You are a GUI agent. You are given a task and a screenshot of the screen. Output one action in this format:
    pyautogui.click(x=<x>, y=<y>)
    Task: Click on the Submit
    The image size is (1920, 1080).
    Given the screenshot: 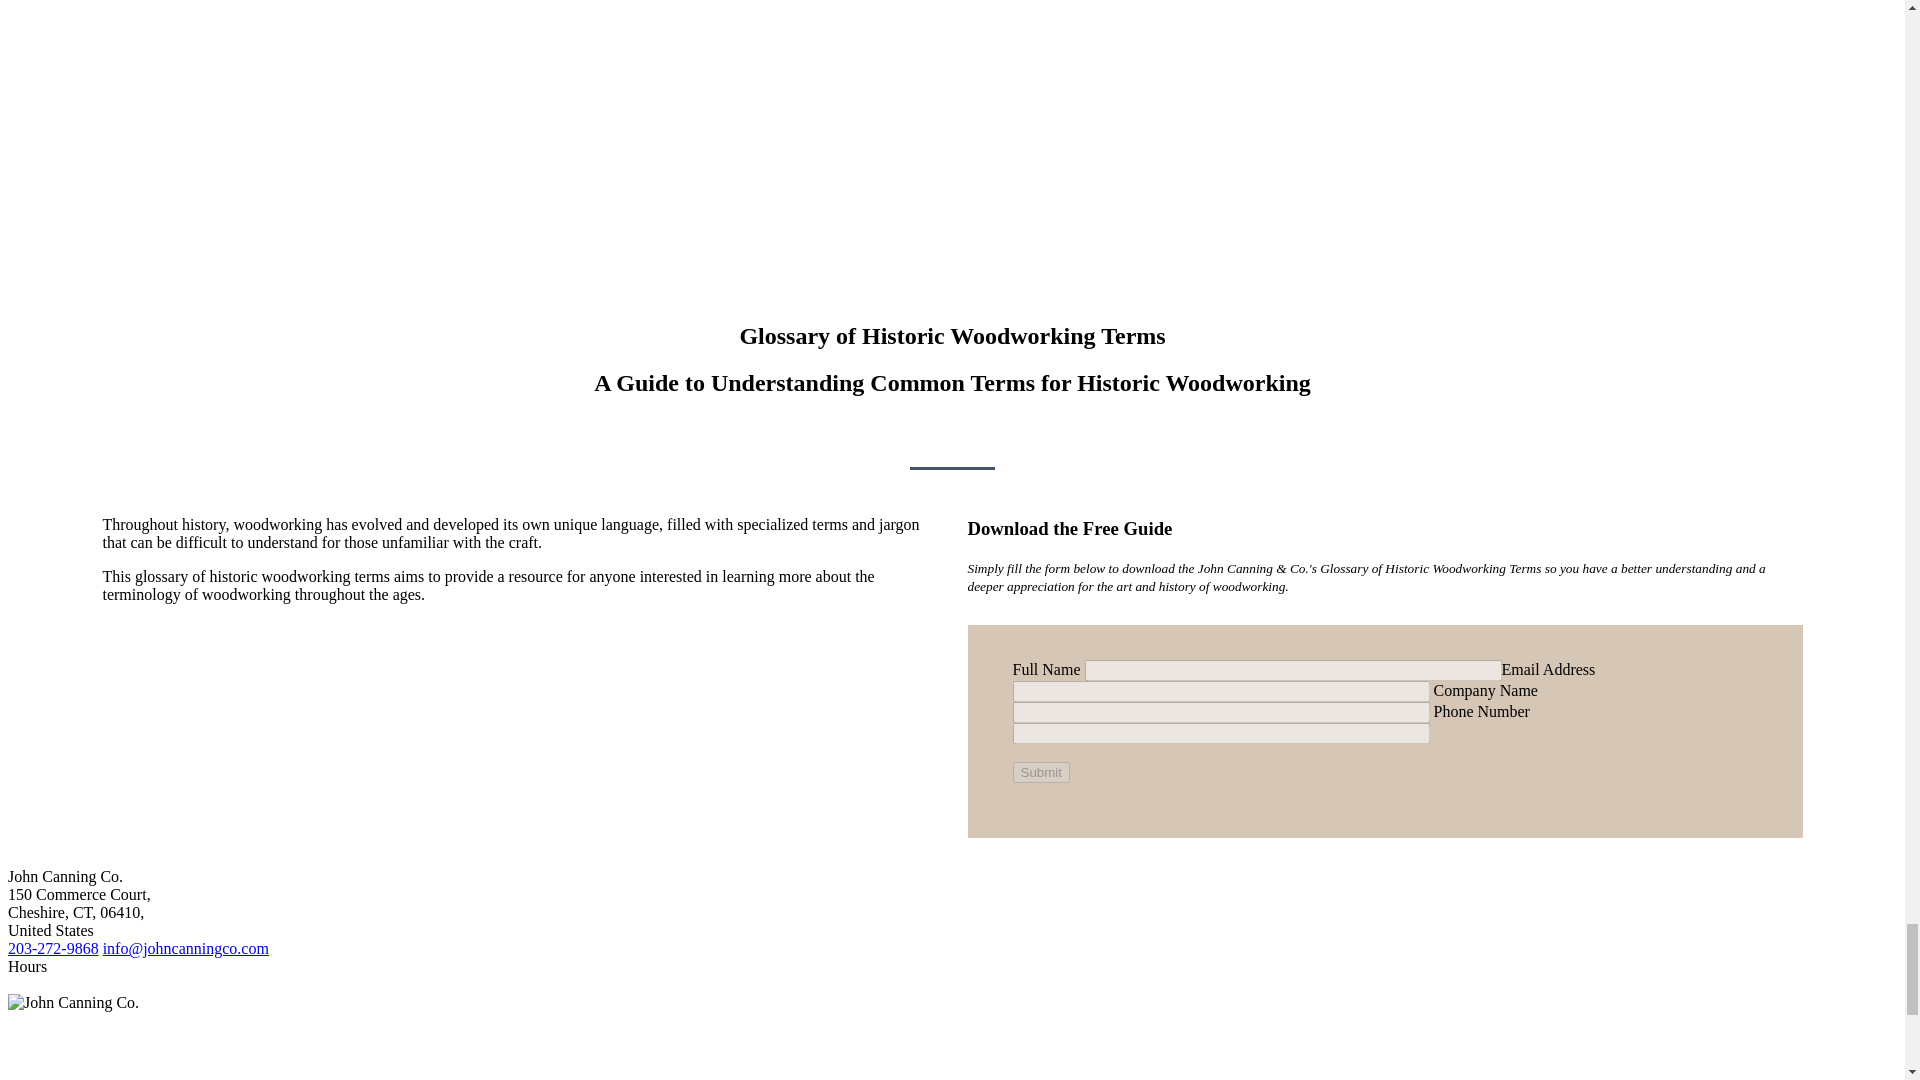 What is the action you would take?
    pyautogui.click(x=1040, y=772)
    